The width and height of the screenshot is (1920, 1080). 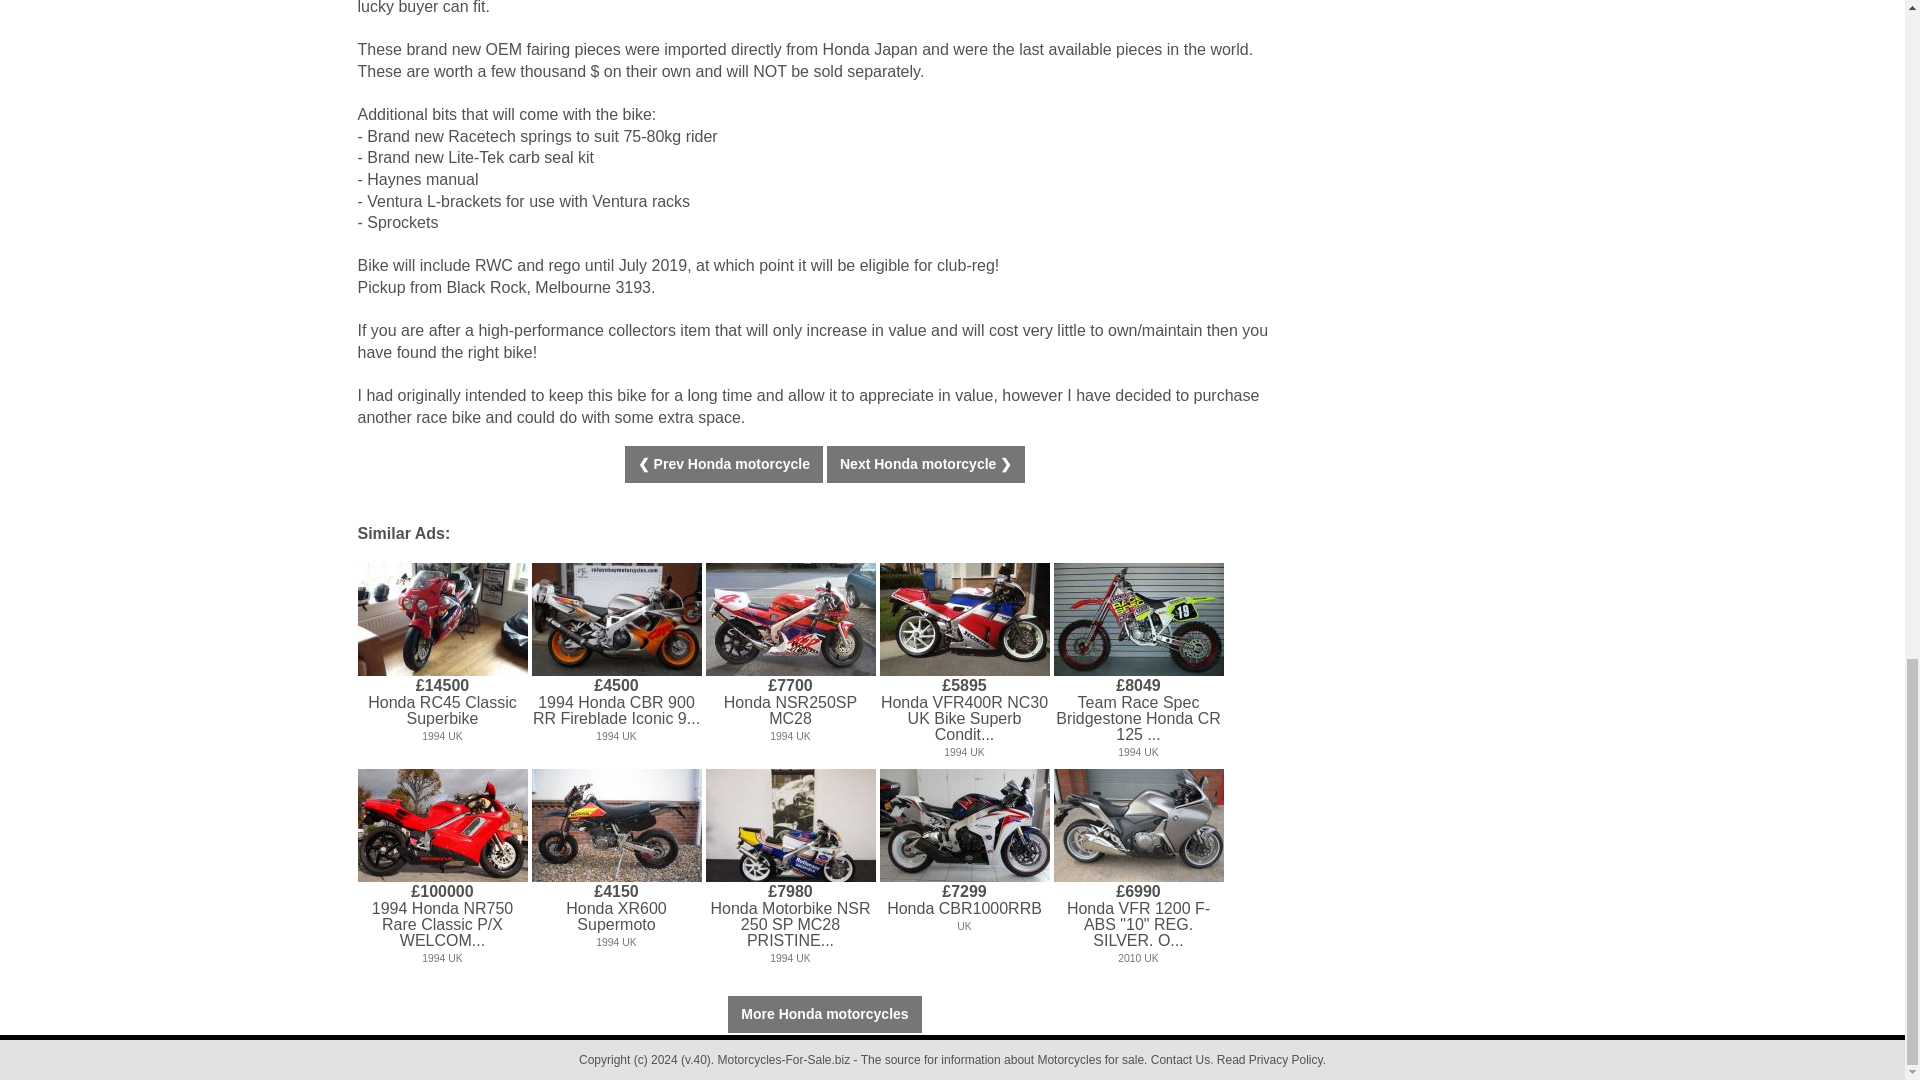 I want to click on Previous Honda moto for sale, so click(x=724, y=464).